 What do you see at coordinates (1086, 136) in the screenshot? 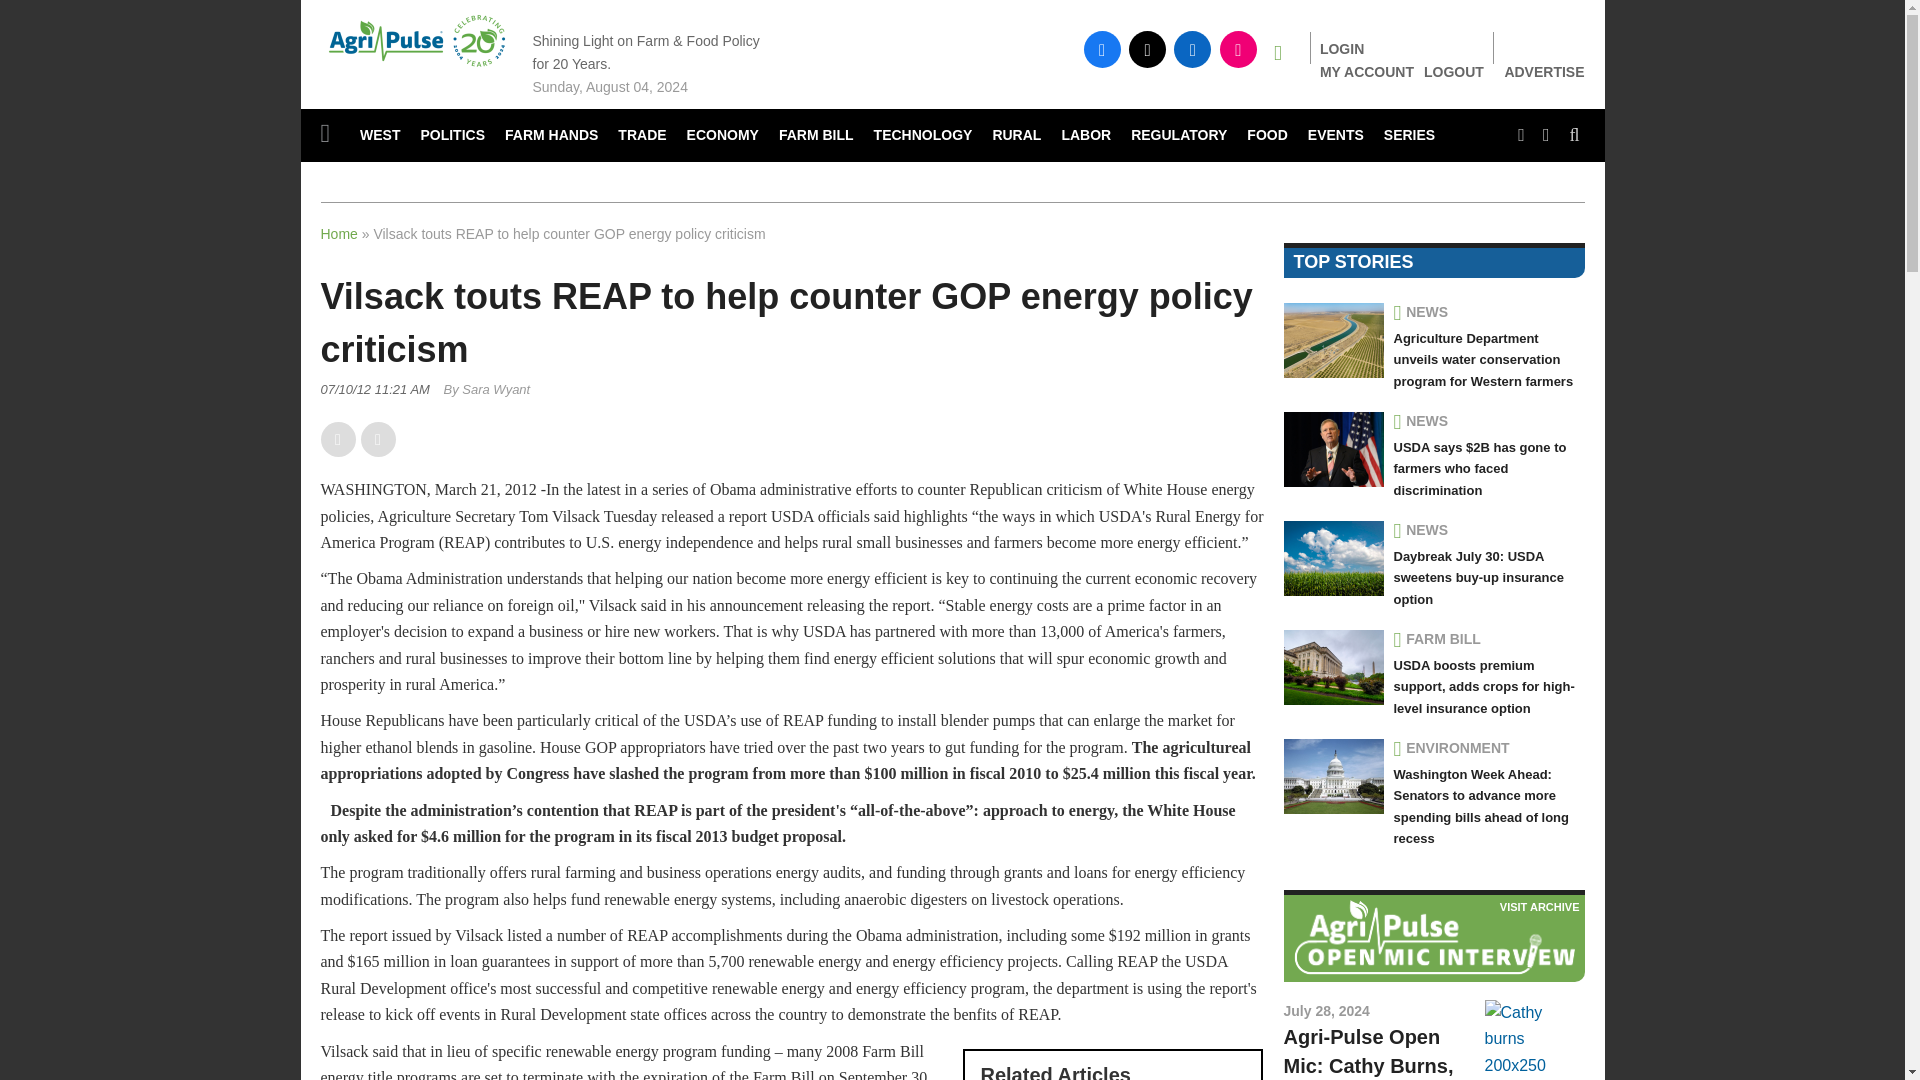
I see `LABOR` at bounding box center [1086, 136].